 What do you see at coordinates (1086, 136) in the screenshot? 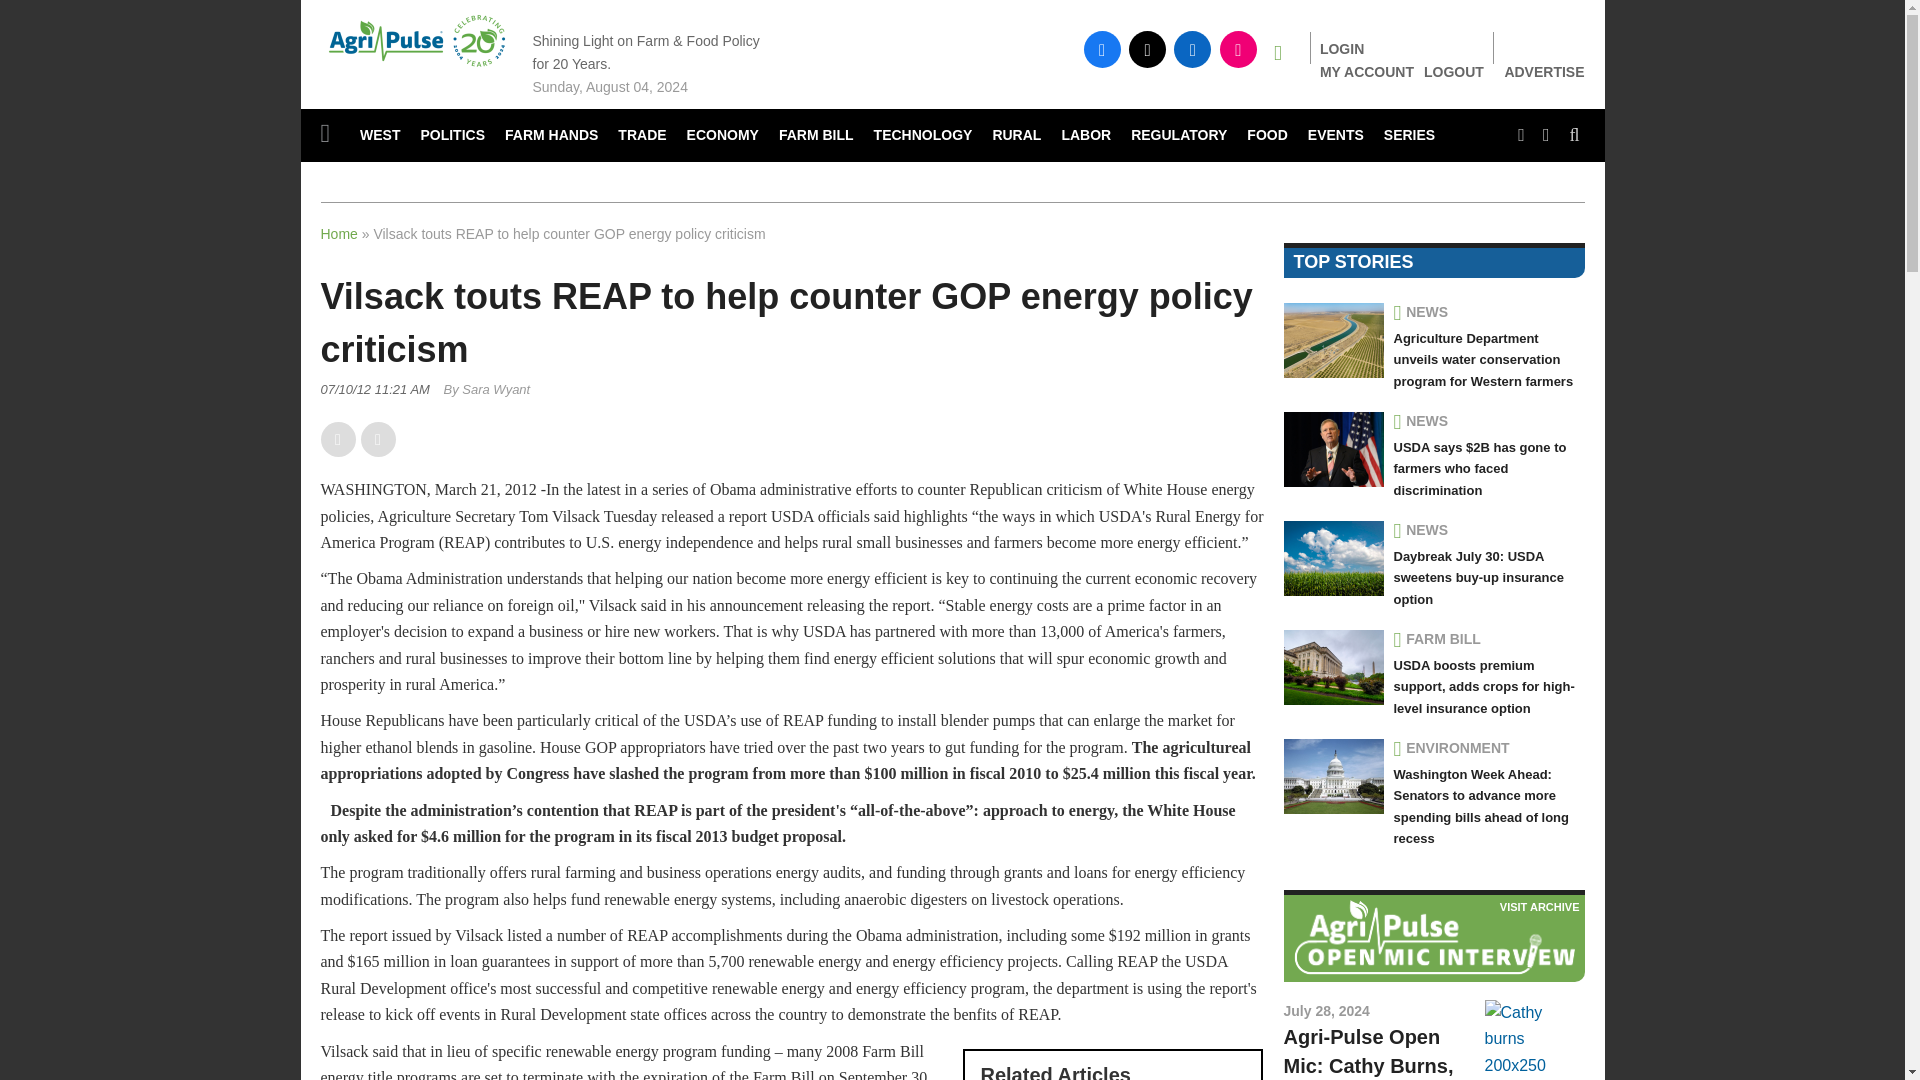
I see `LABOR` at bounding box center [1086, 136].